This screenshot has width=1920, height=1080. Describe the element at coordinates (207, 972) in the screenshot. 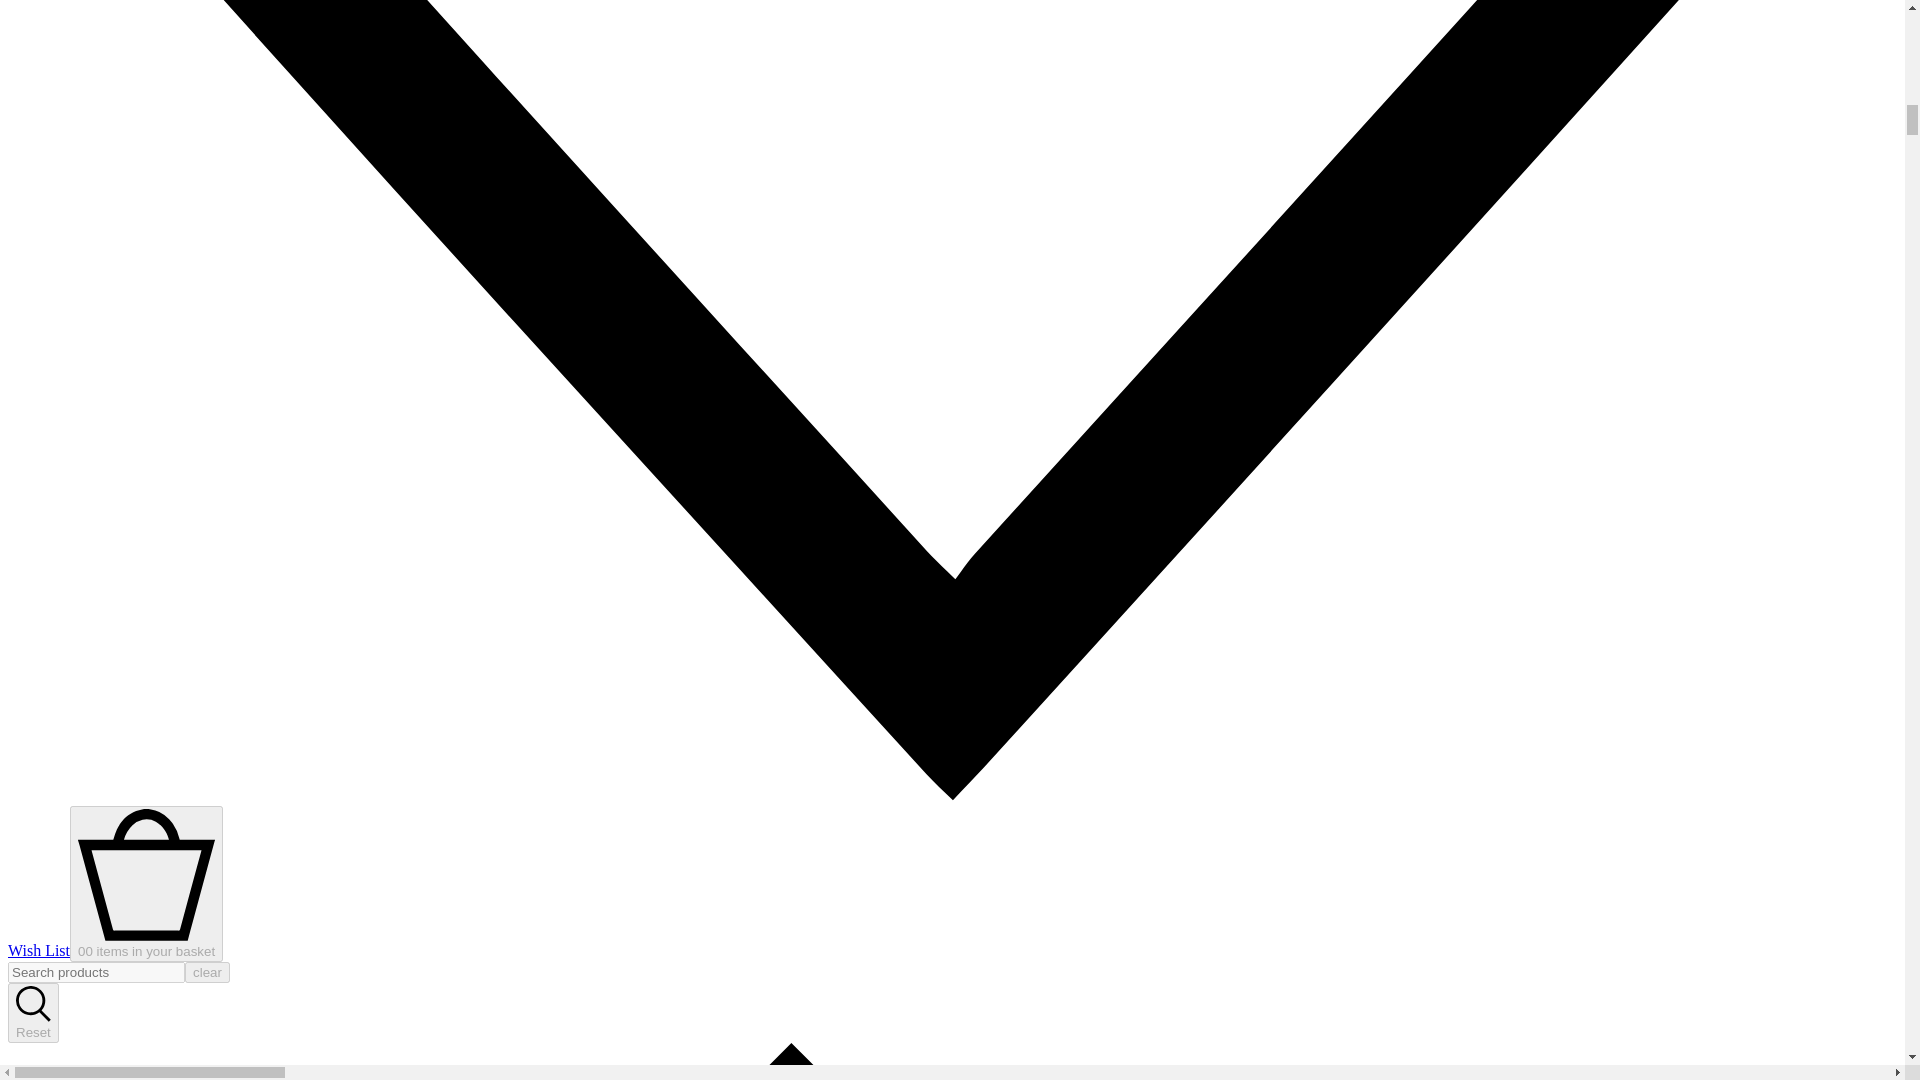

I see `clear` at that location.